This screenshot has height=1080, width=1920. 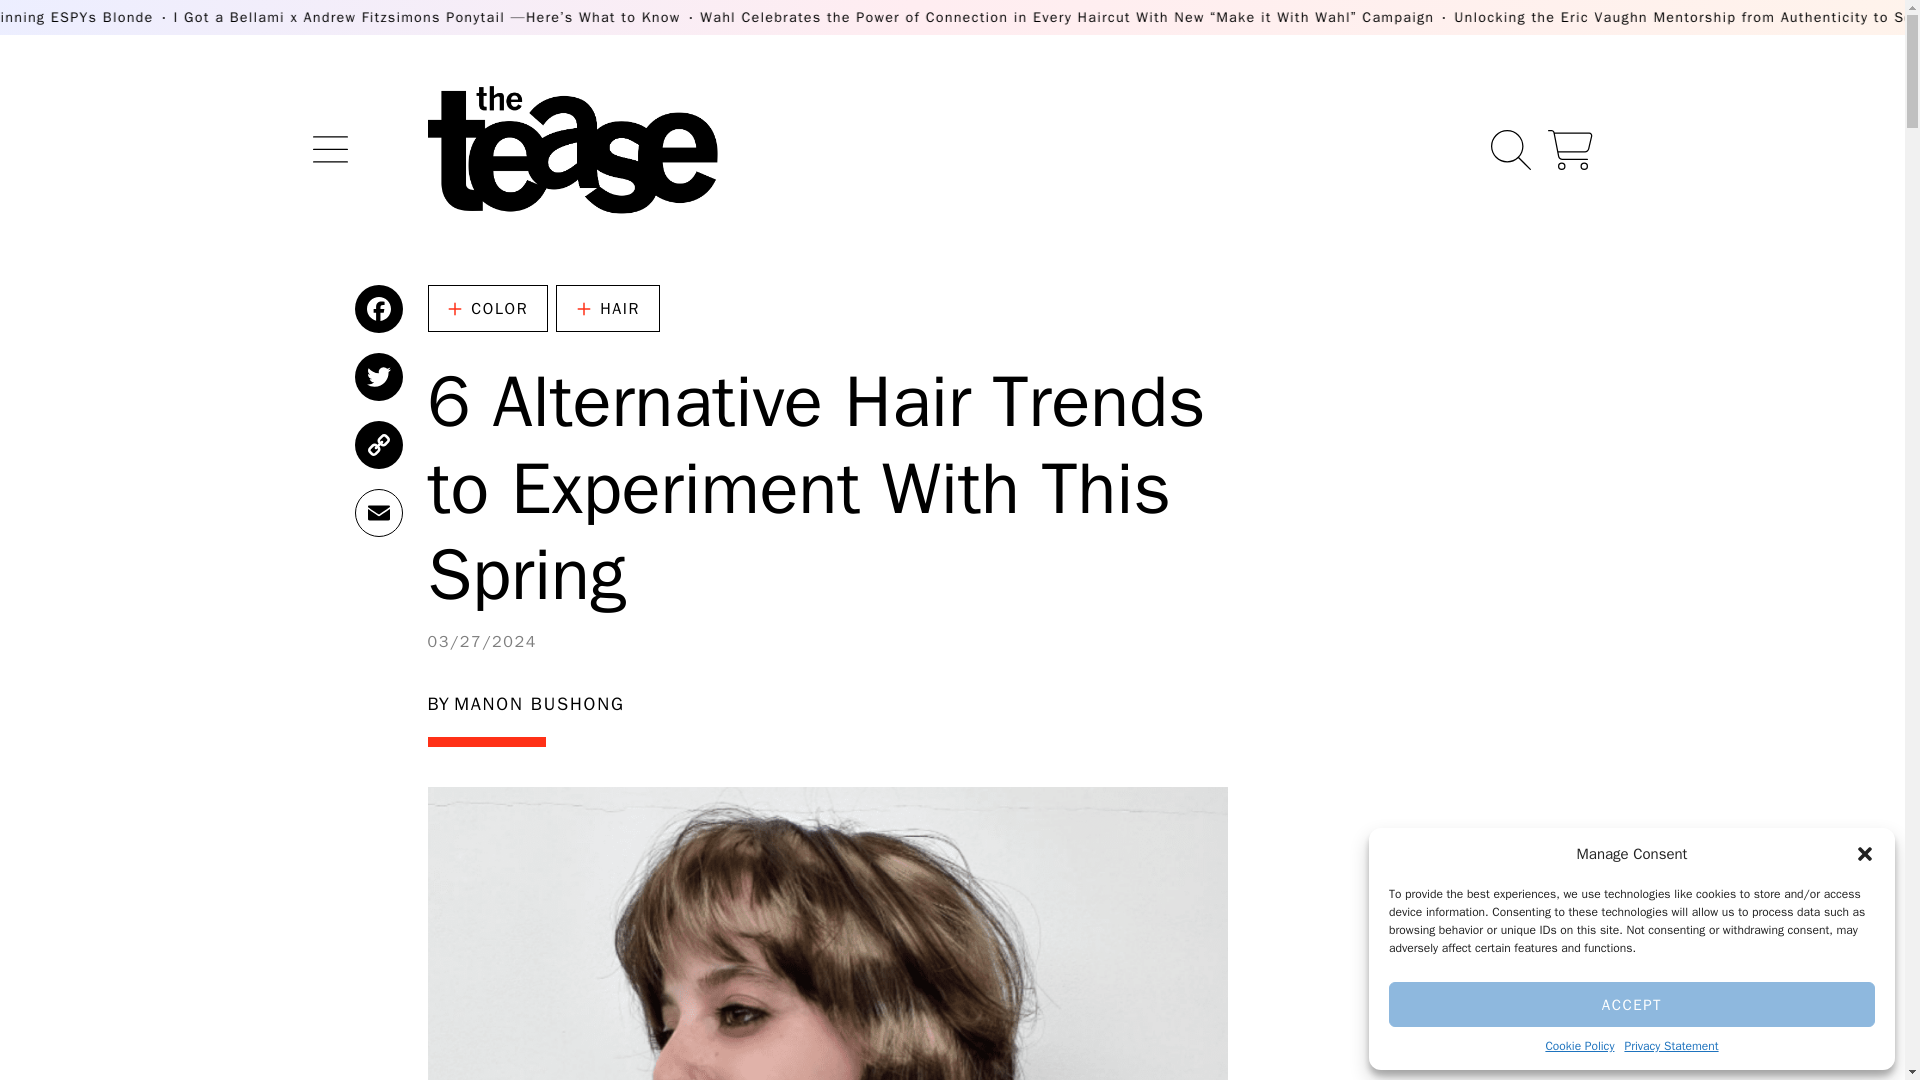 I want to click on COLOR, so click(x=488, y=308).